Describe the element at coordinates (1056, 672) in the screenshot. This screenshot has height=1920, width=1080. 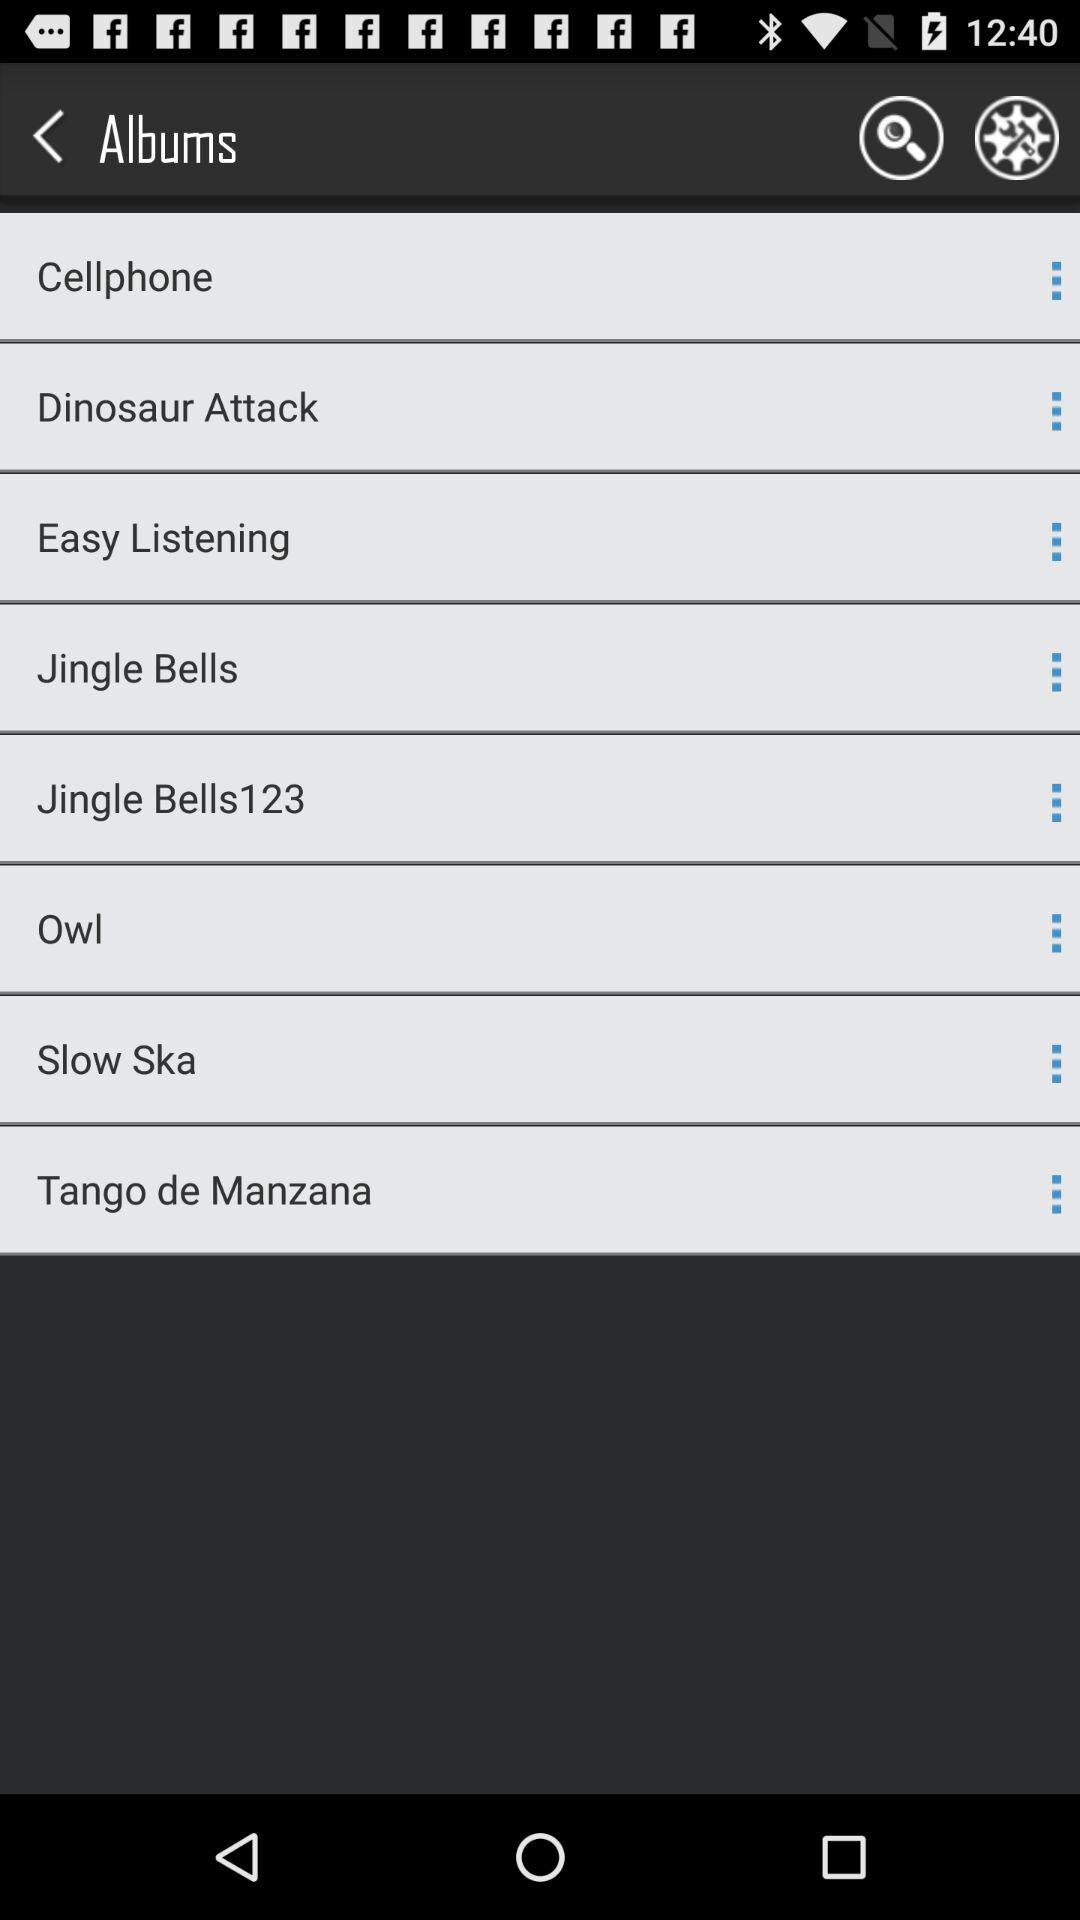
I see `press app next to the jingle bells item` at that location.